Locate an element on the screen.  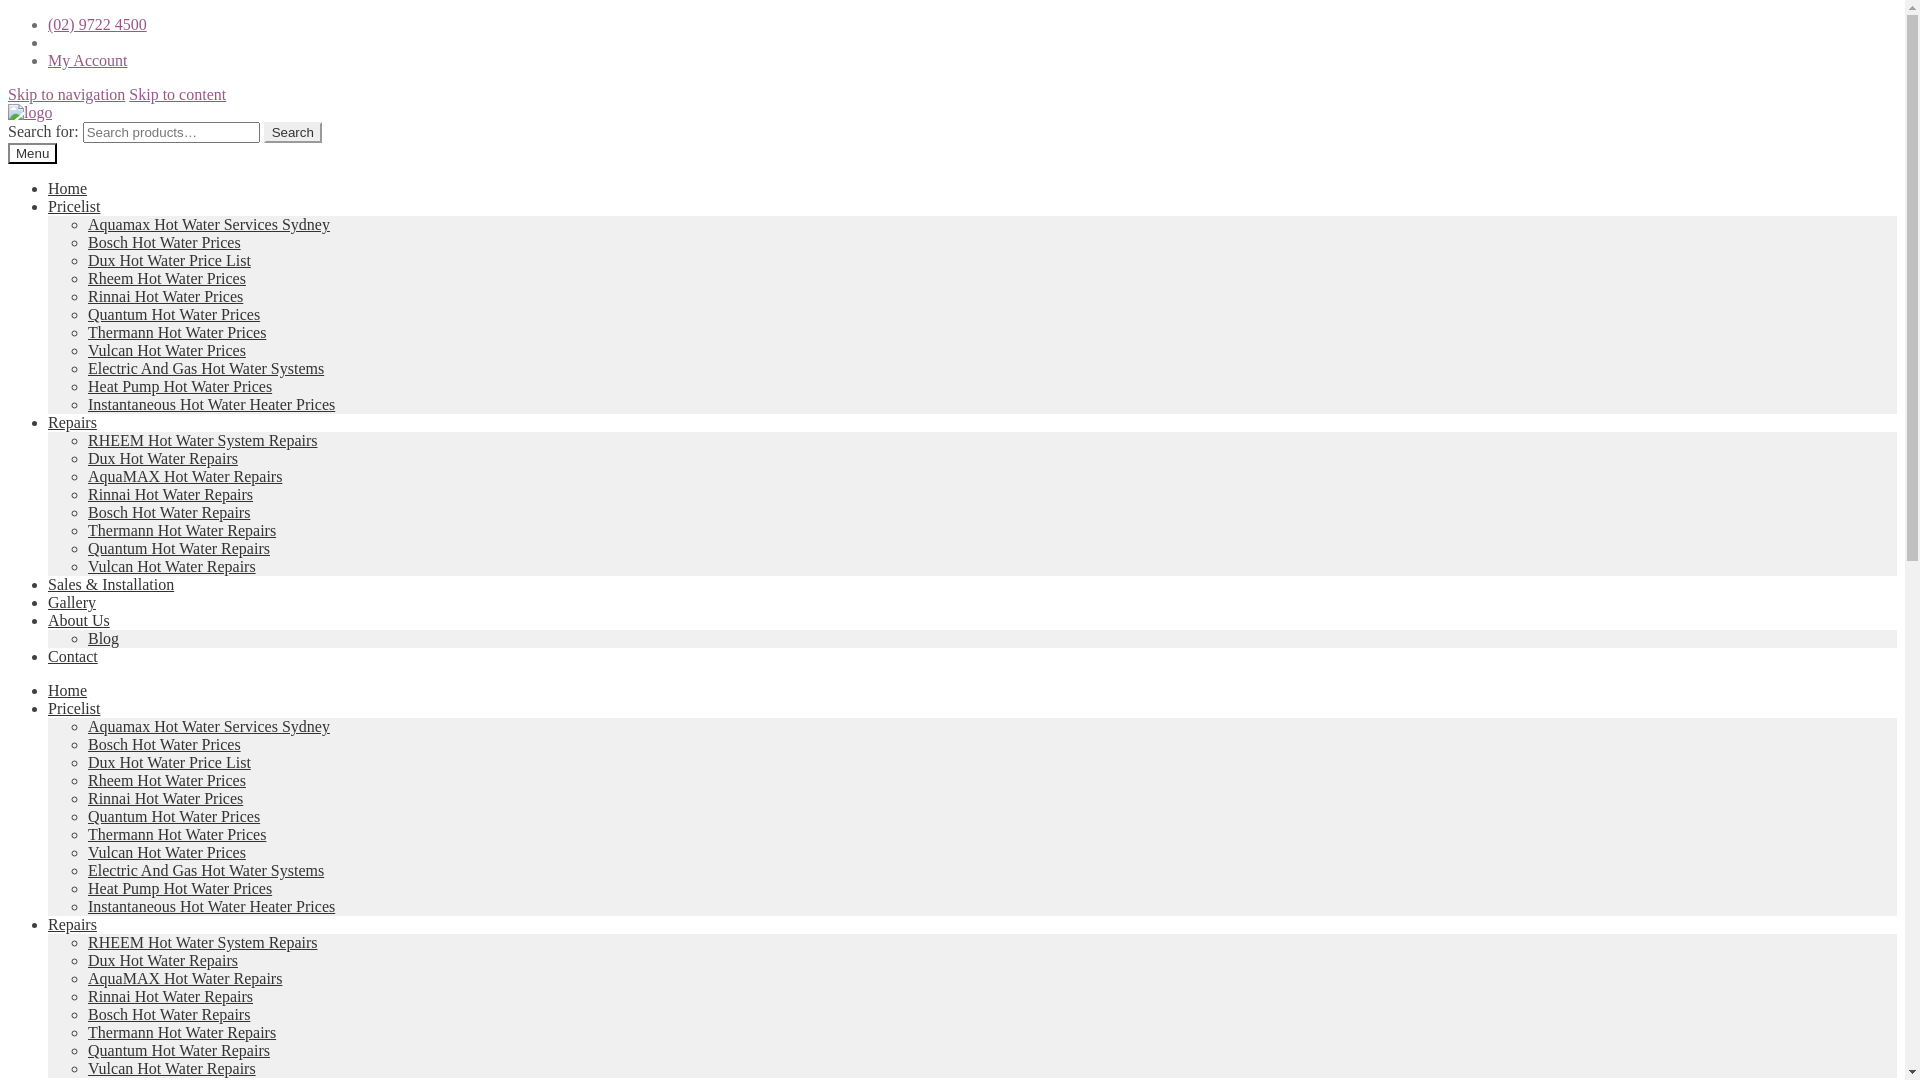
Instantaneous Hot Water Heater Prices is located at coordinates (212, 404).